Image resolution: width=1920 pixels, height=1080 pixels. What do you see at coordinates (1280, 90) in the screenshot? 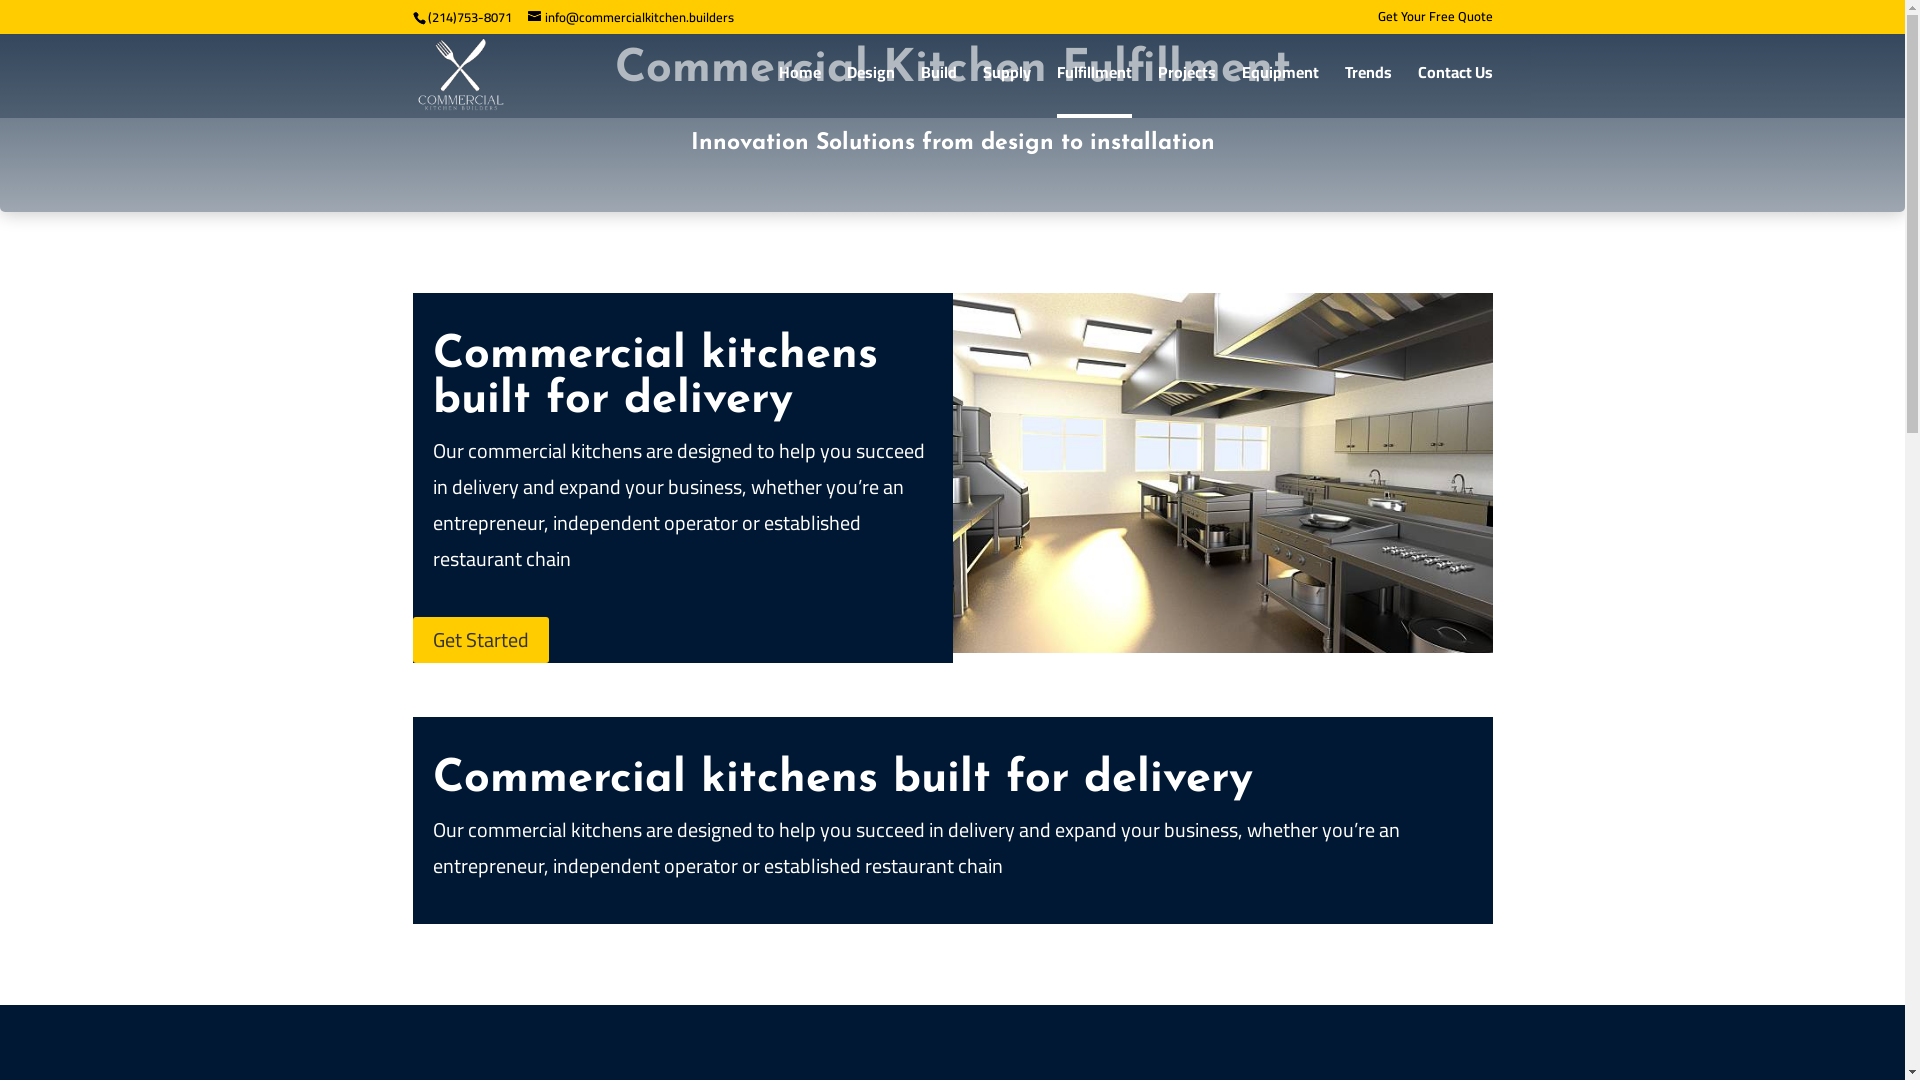
I see `Equipment` at bounding box center [1280, 90].